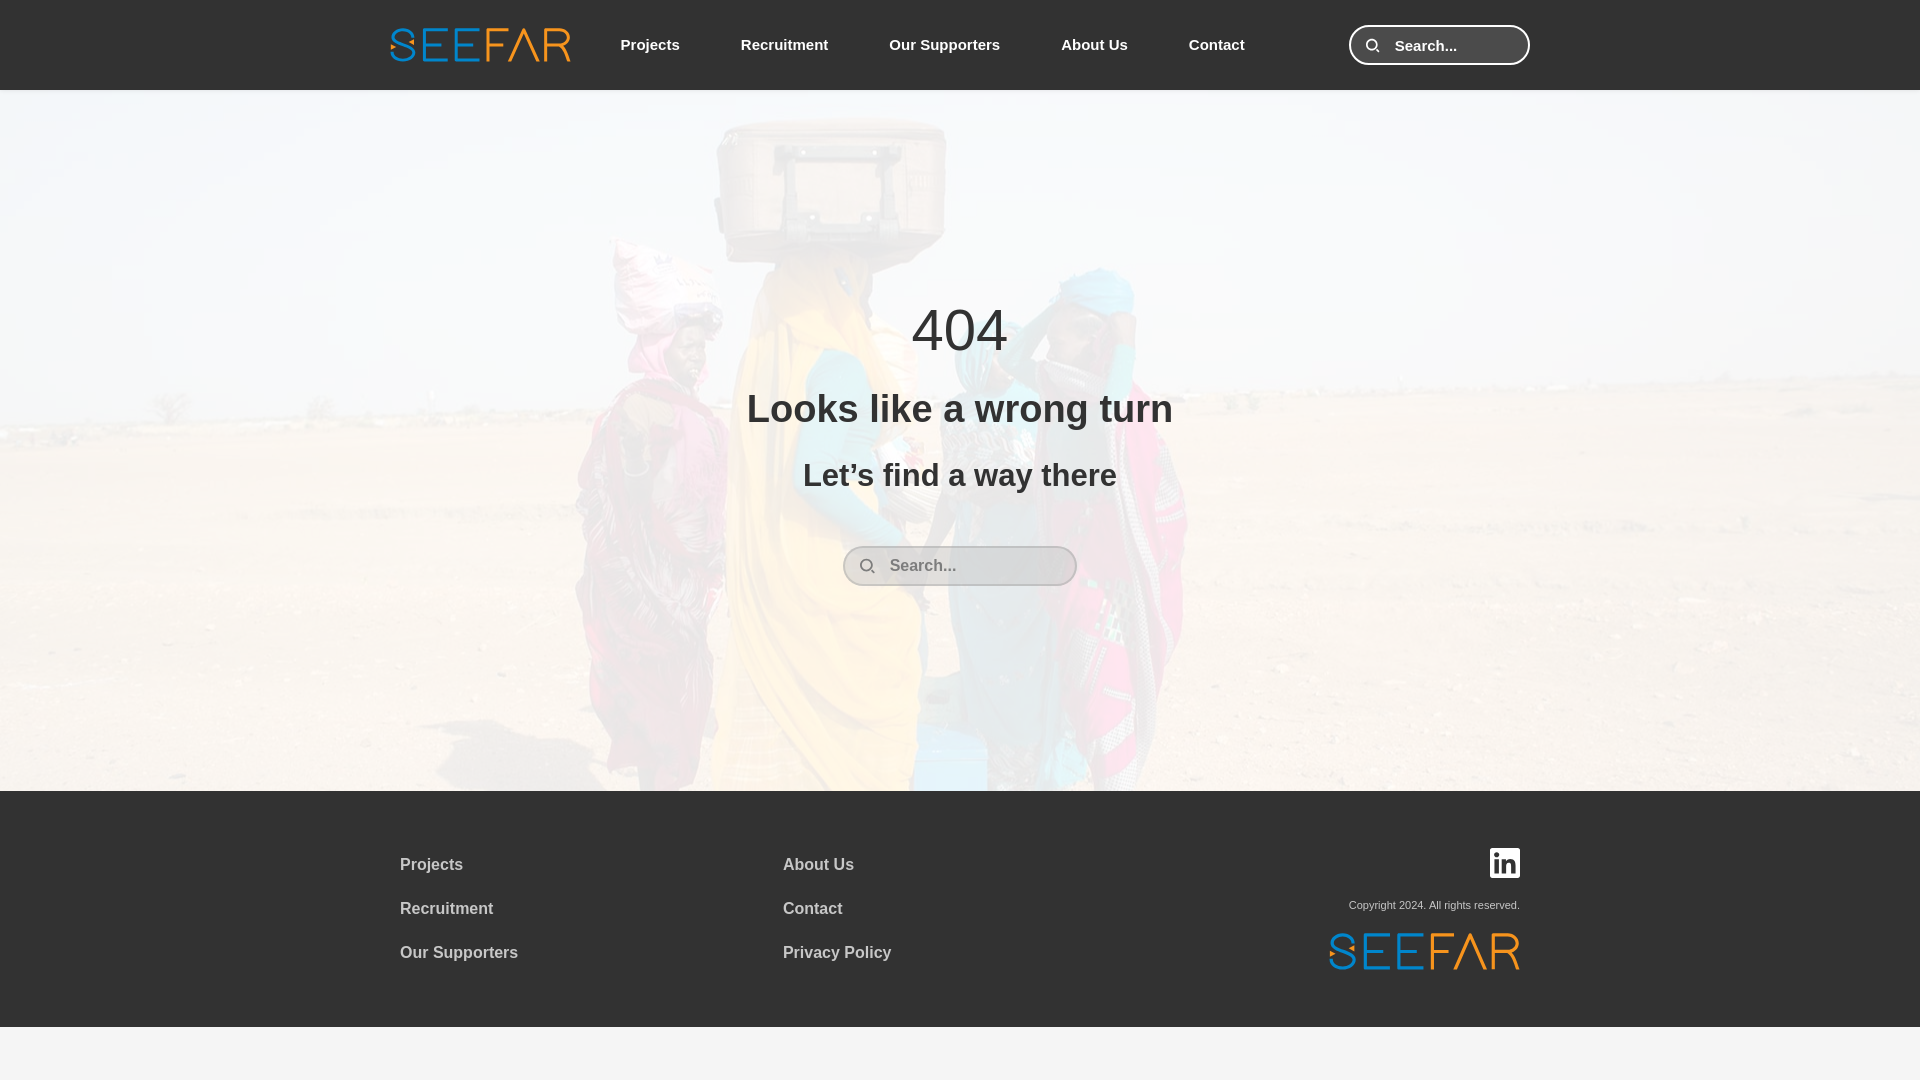 Image resolution: width=1920 pixels, height=1080 pixels. What do you see at coordinates (812, 909) in the screenshot?
I see `Contact` at bounding box center [812, 909].